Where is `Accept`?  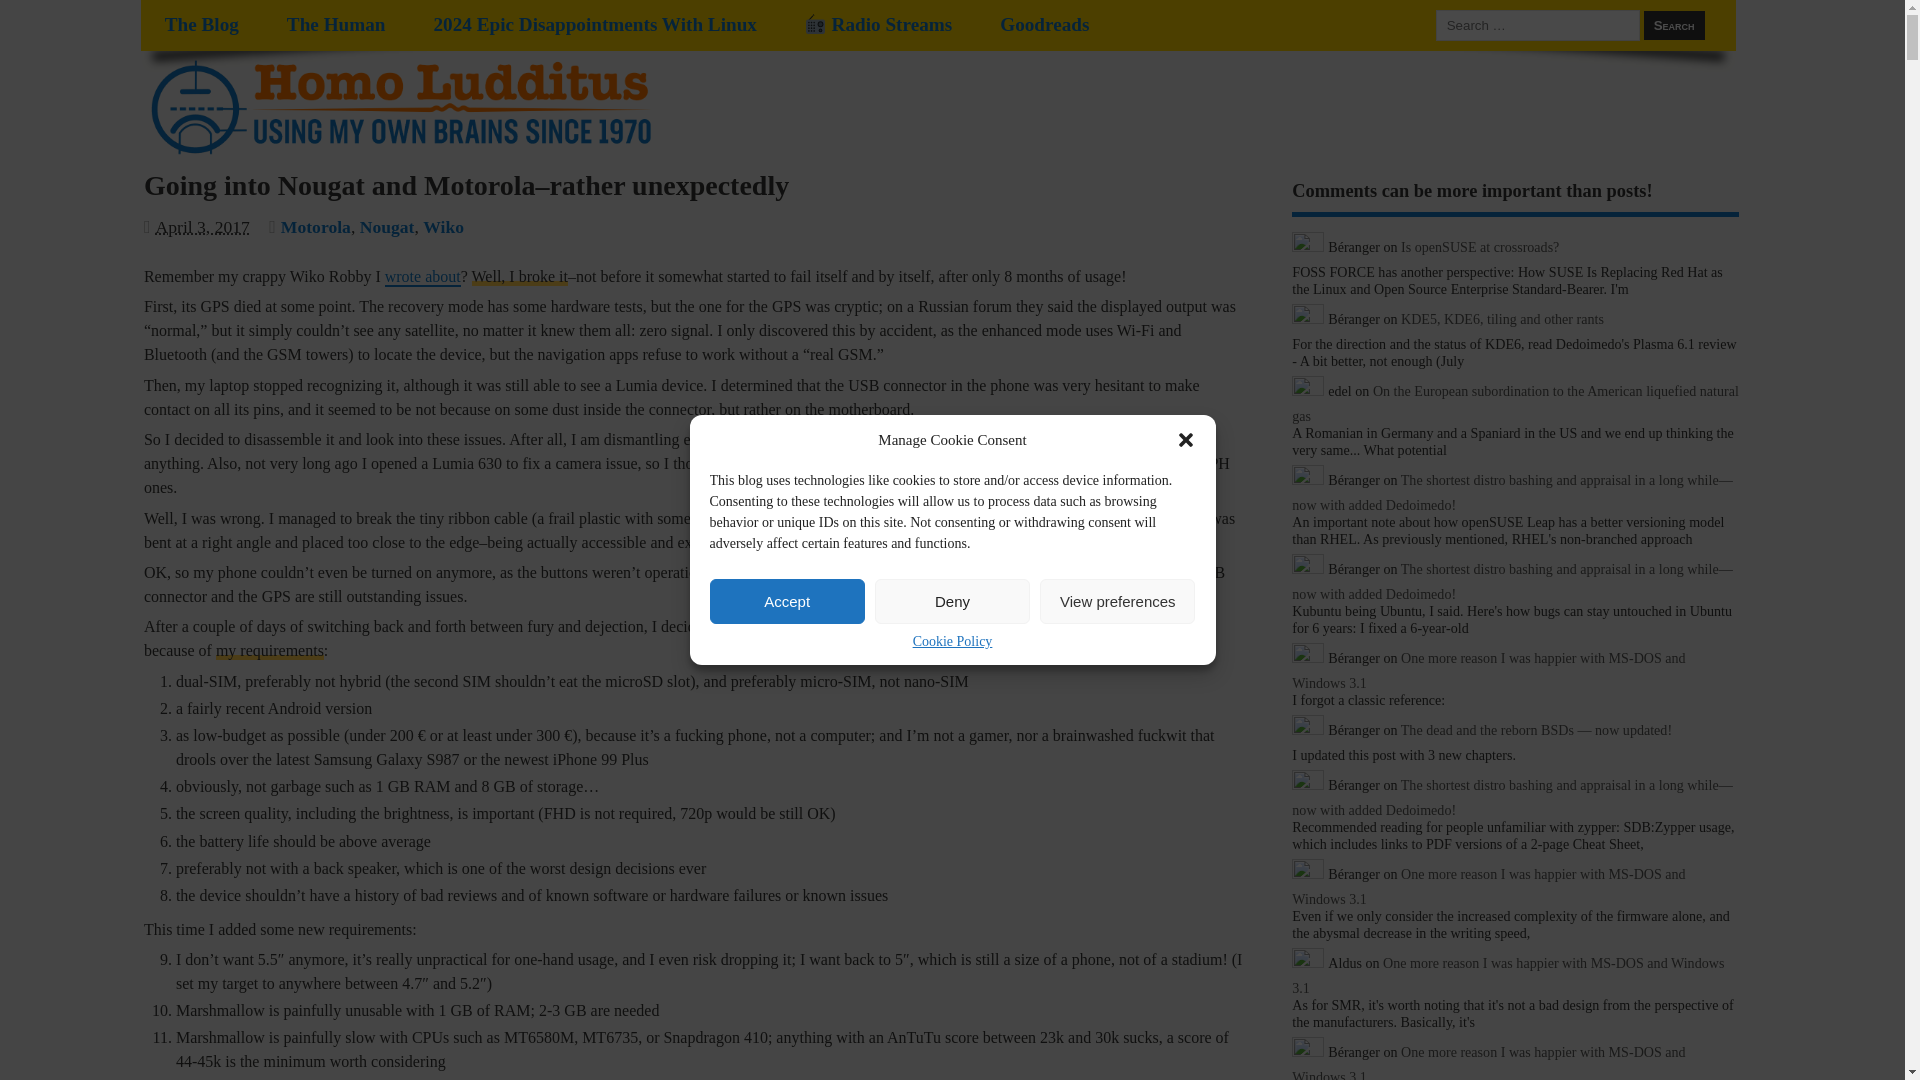 Accept is located at coordinates (788, 601).